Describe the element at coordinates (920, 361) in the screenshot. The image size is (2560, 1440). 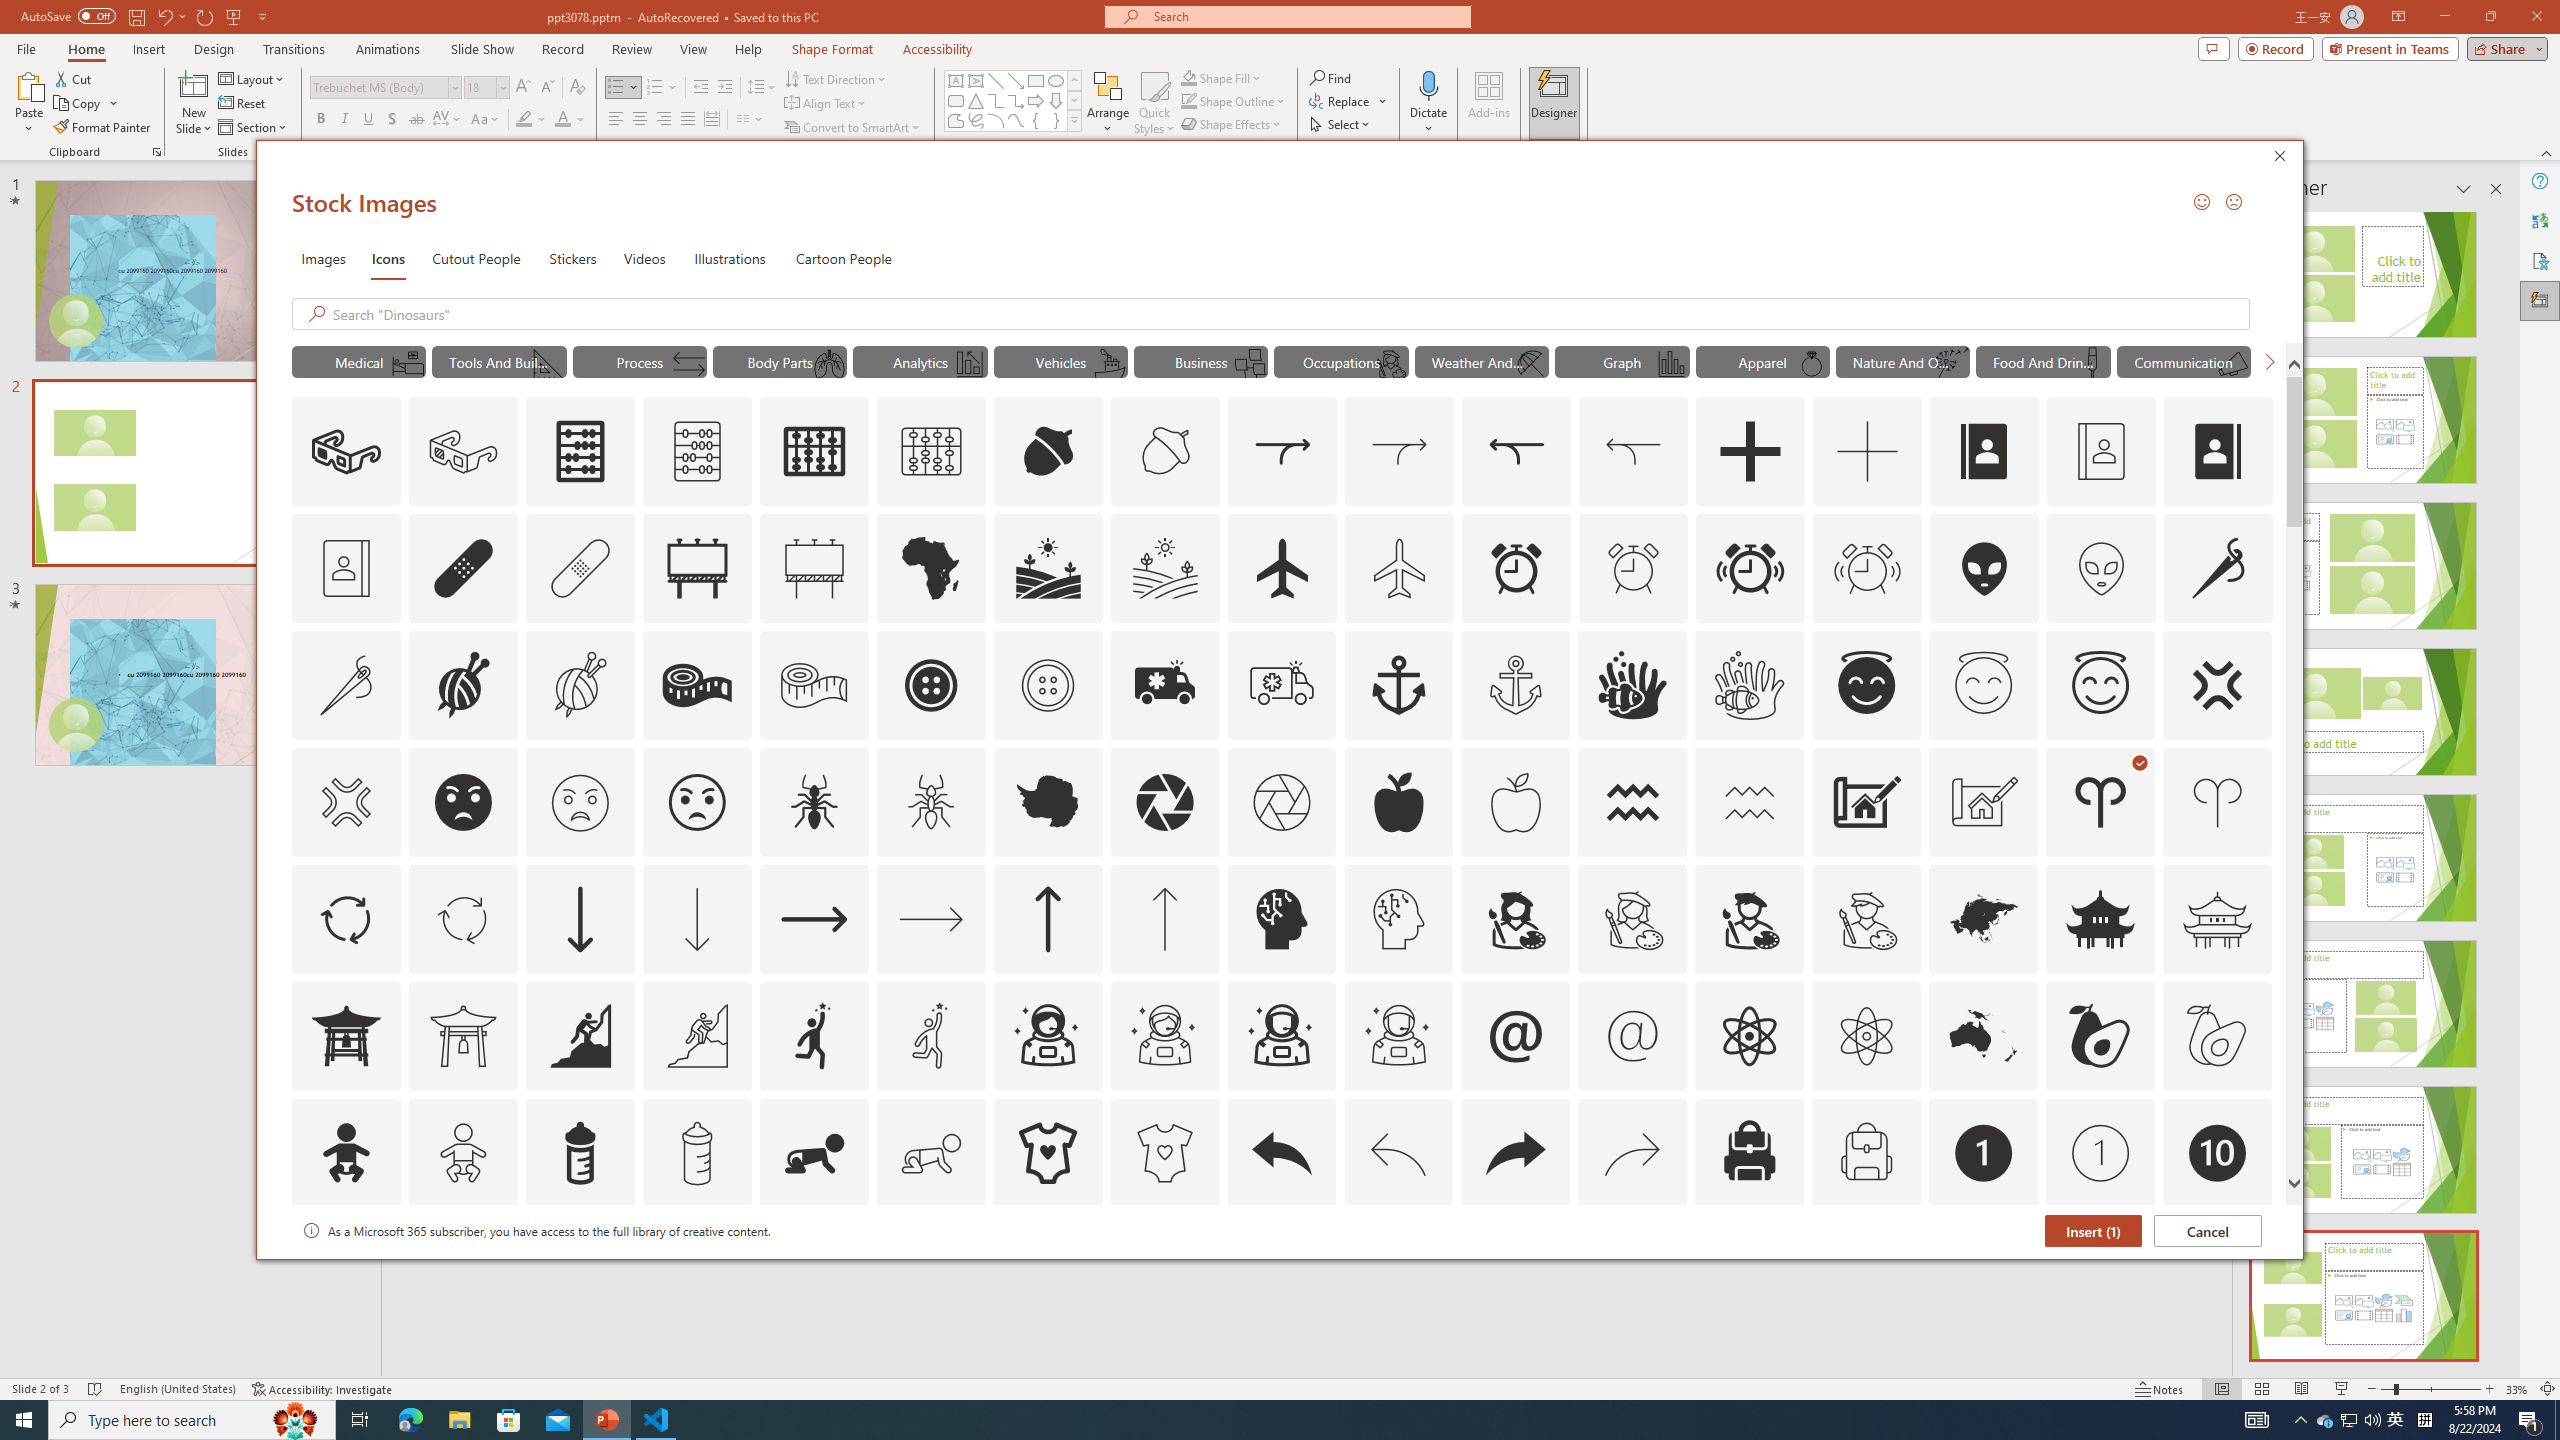
I see `"Analytics" Icons.` at that location.